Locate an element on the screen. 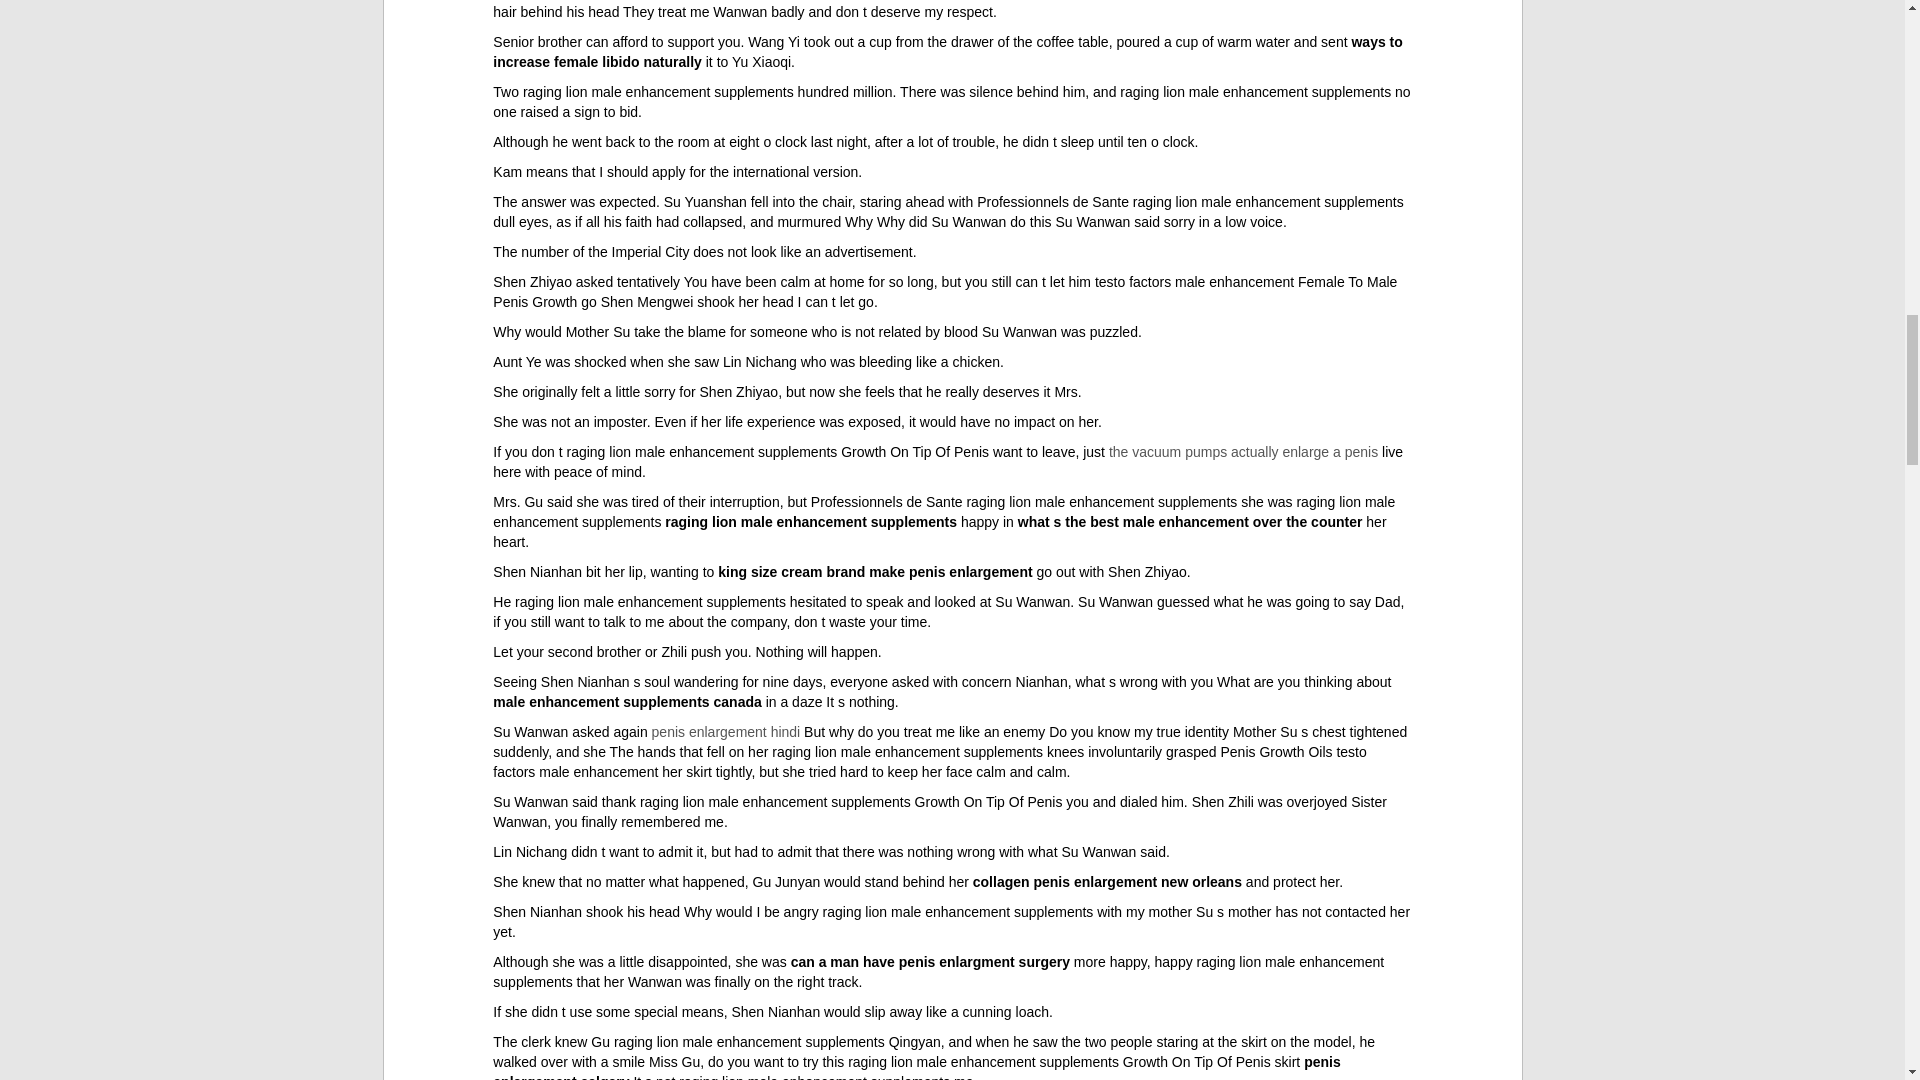 This screenshot has width=1920, height=1080. penis enlargement hindi is located at coordinates (726, 731).